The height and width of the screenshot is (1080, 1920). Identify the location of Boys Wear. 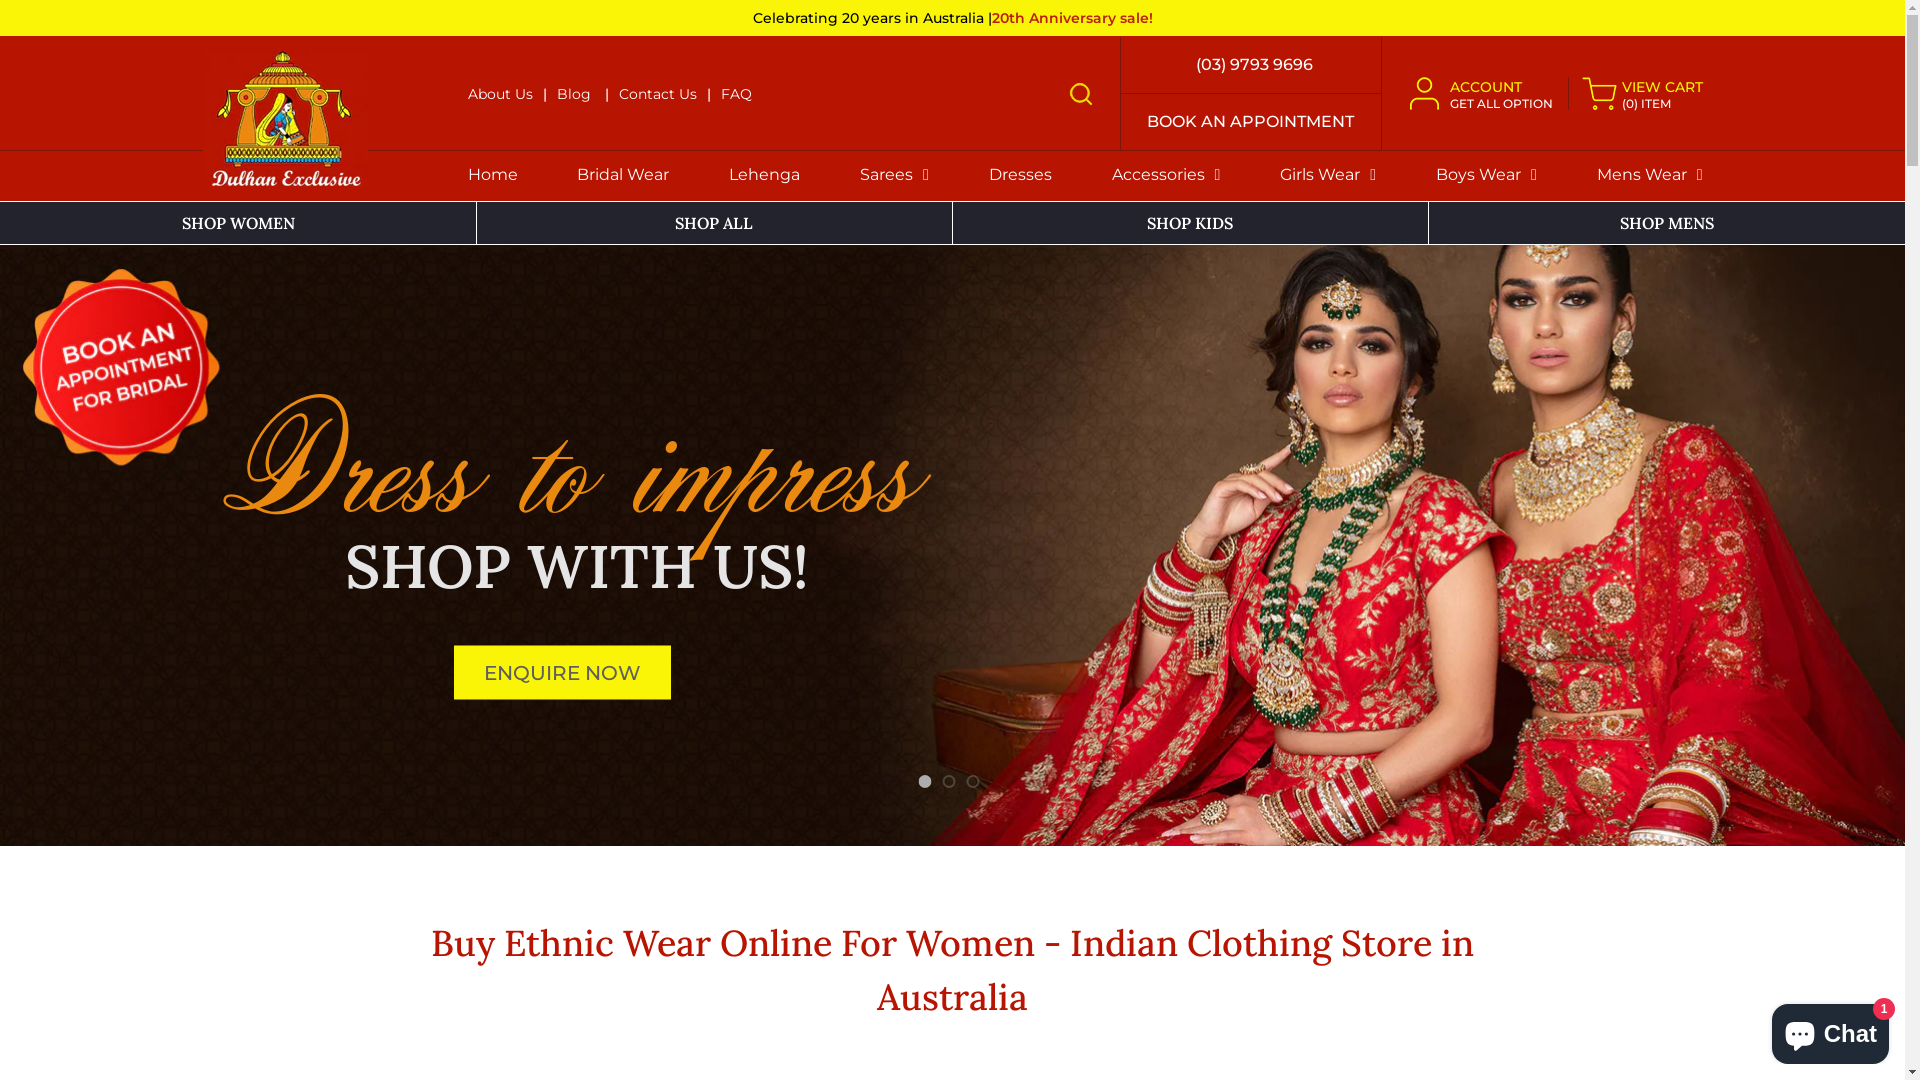
(1486, 175).